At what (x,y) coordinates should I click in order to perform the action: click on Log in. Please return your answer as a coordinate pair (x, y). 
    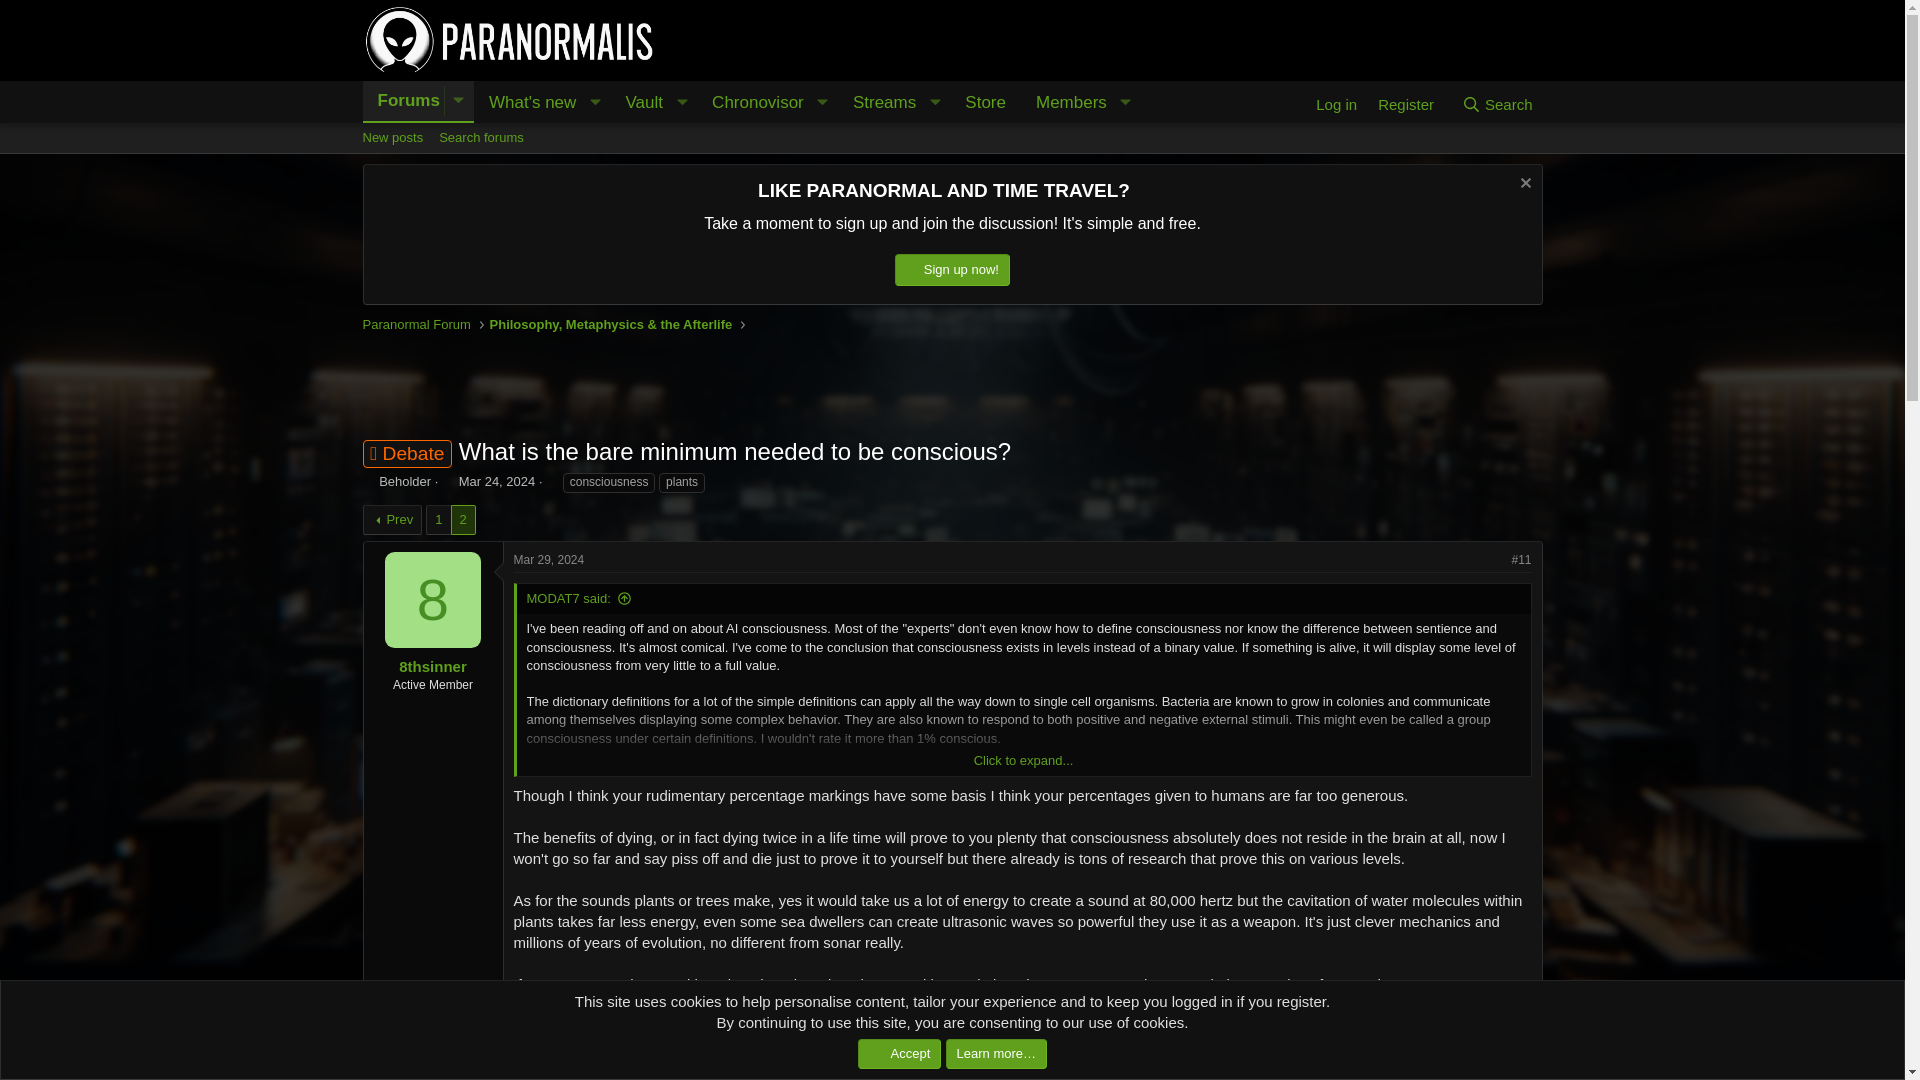
    Looking at the image, I should click on (1336, 104).